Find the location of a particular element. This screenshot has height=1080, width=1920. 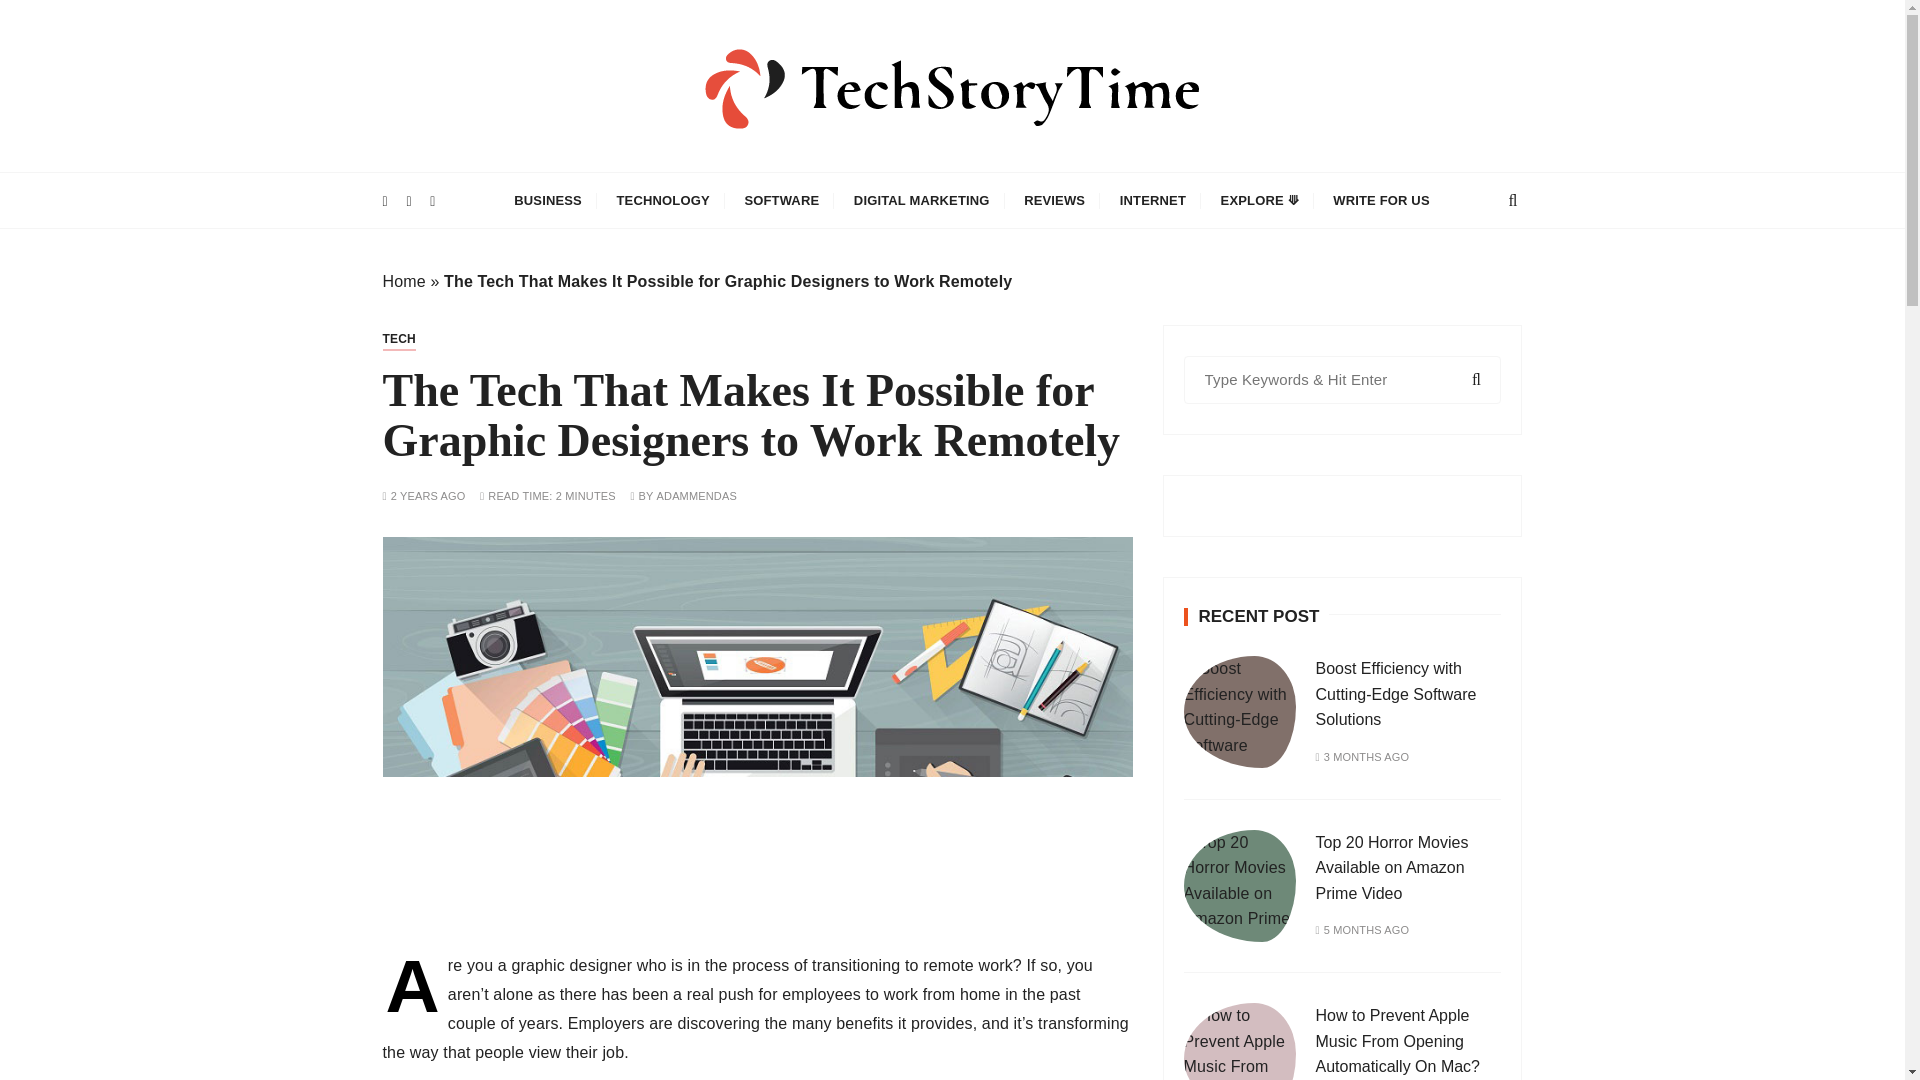

BUSINESS is located at coordinates (548, 200).